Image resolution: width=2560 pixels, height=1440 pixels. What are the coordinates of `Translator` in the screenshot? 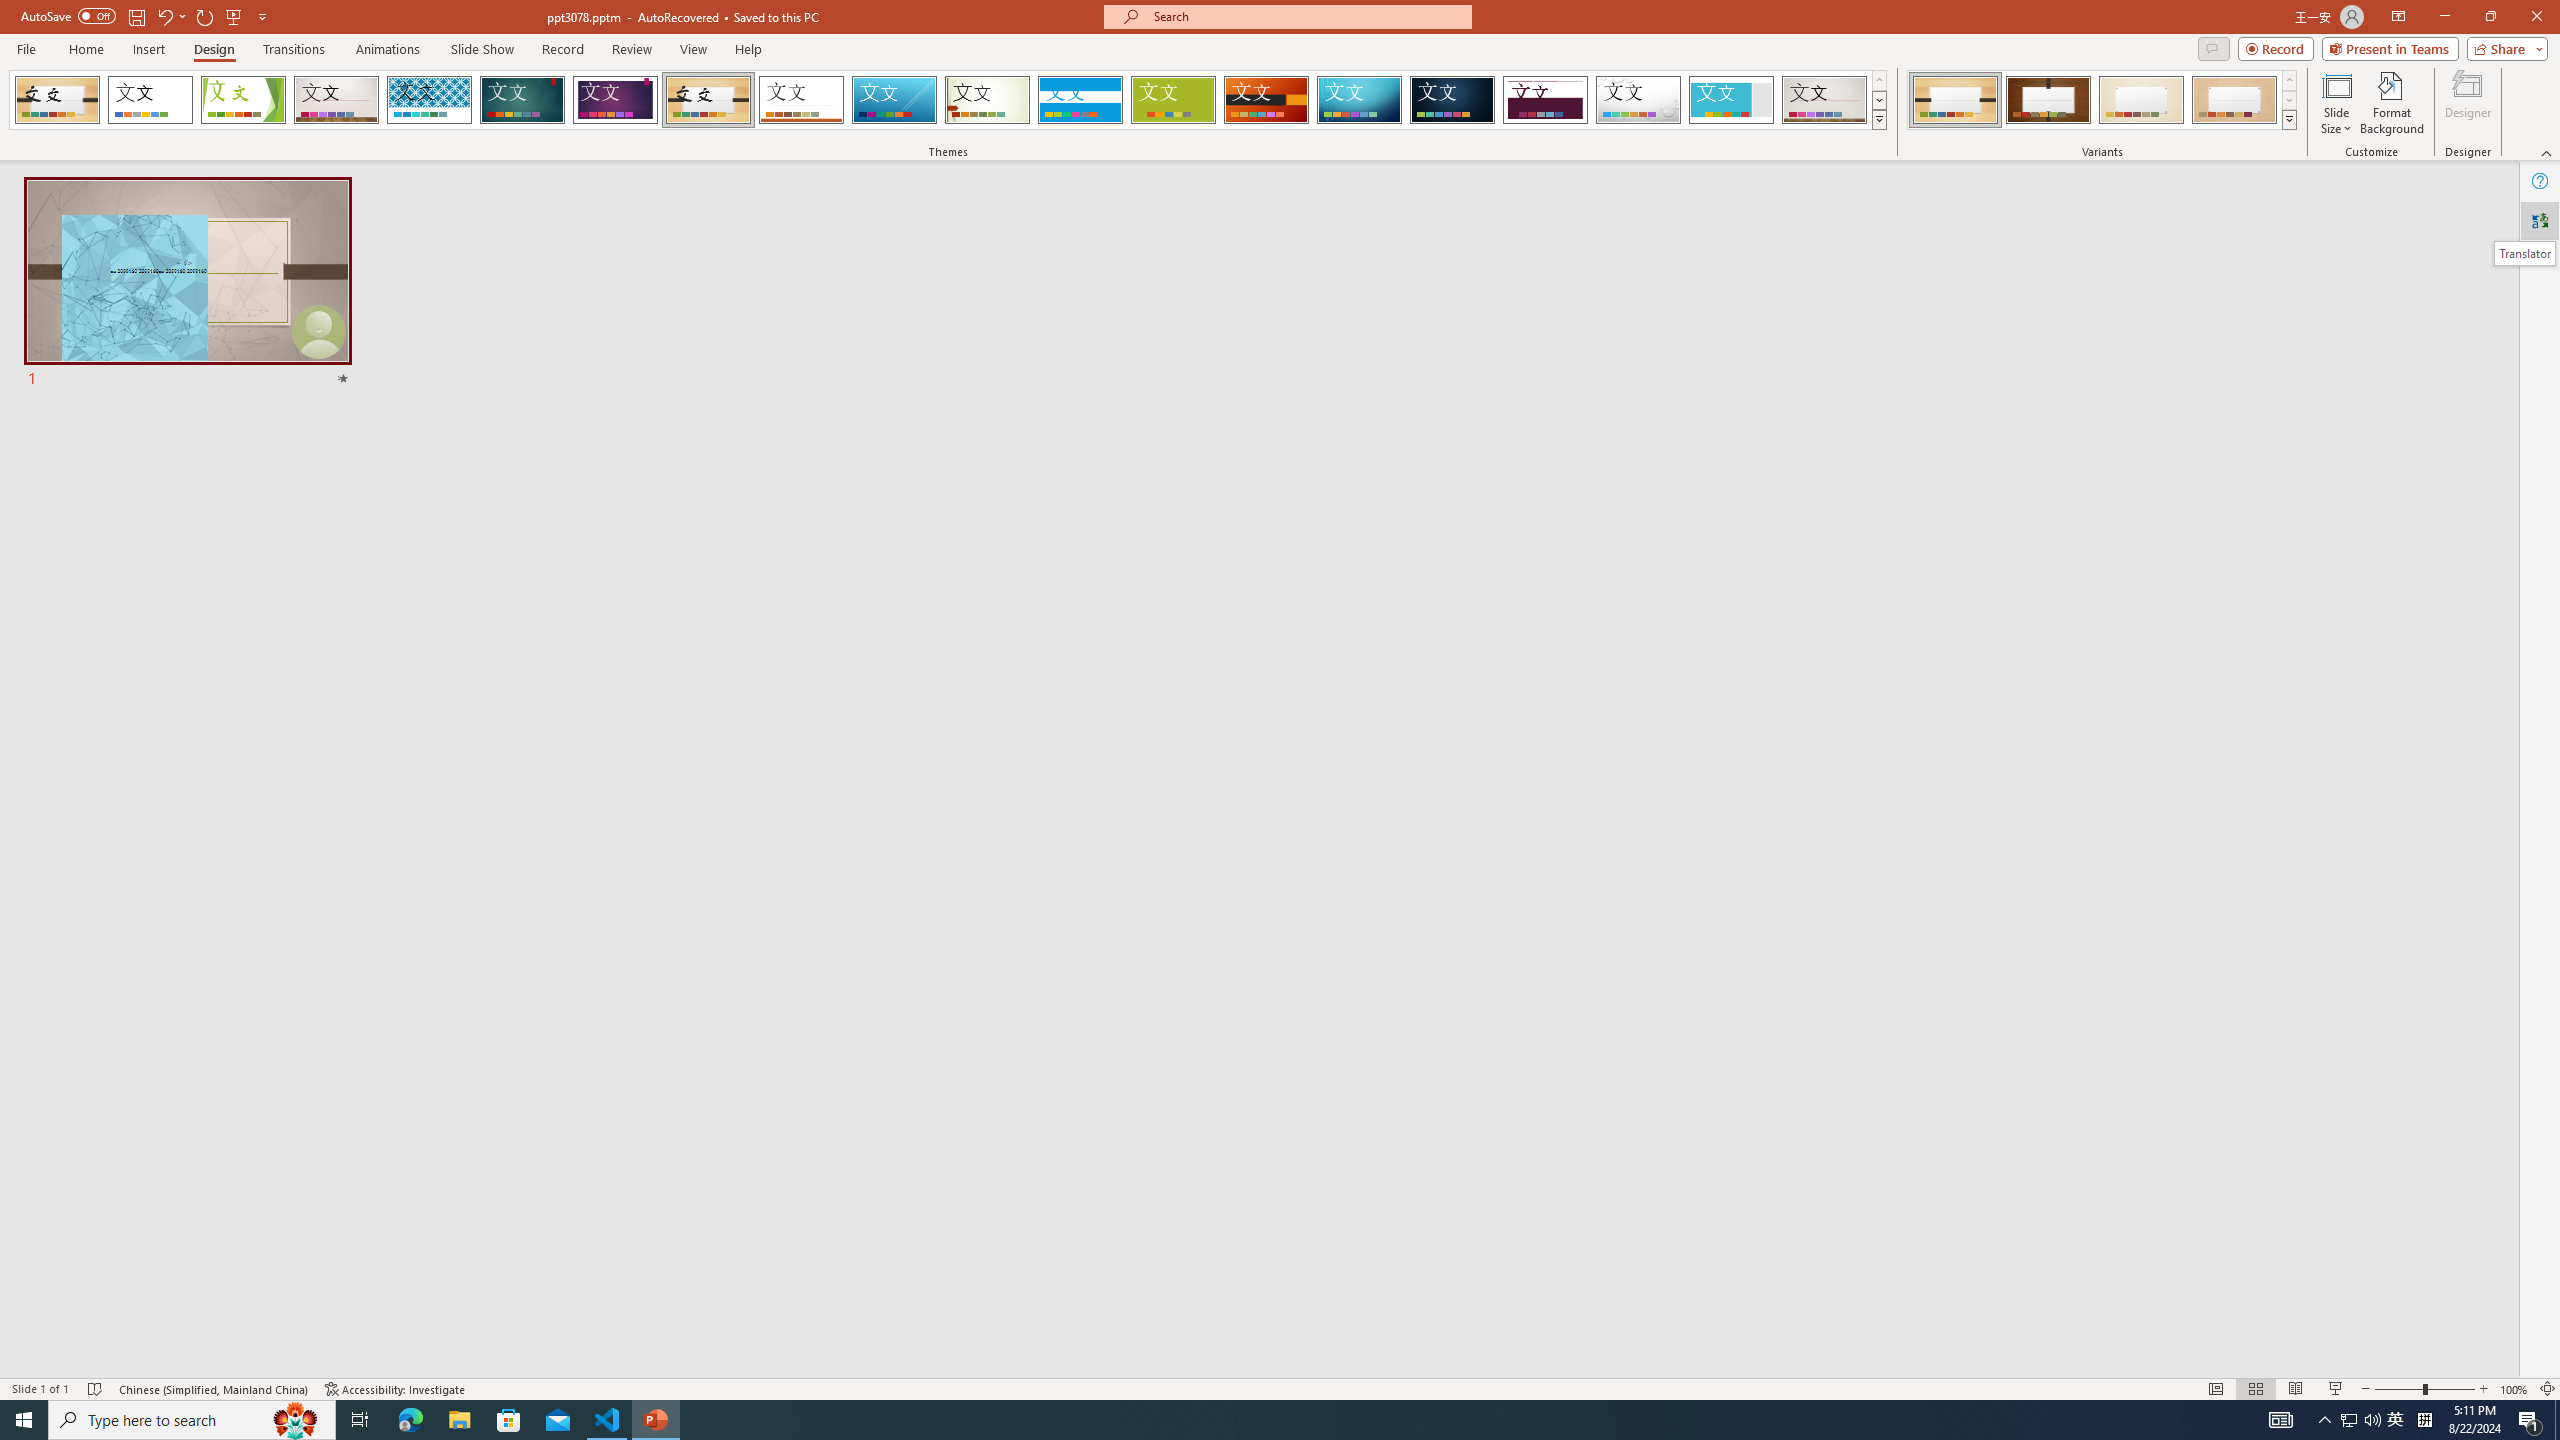 It's located at (2540, 220).